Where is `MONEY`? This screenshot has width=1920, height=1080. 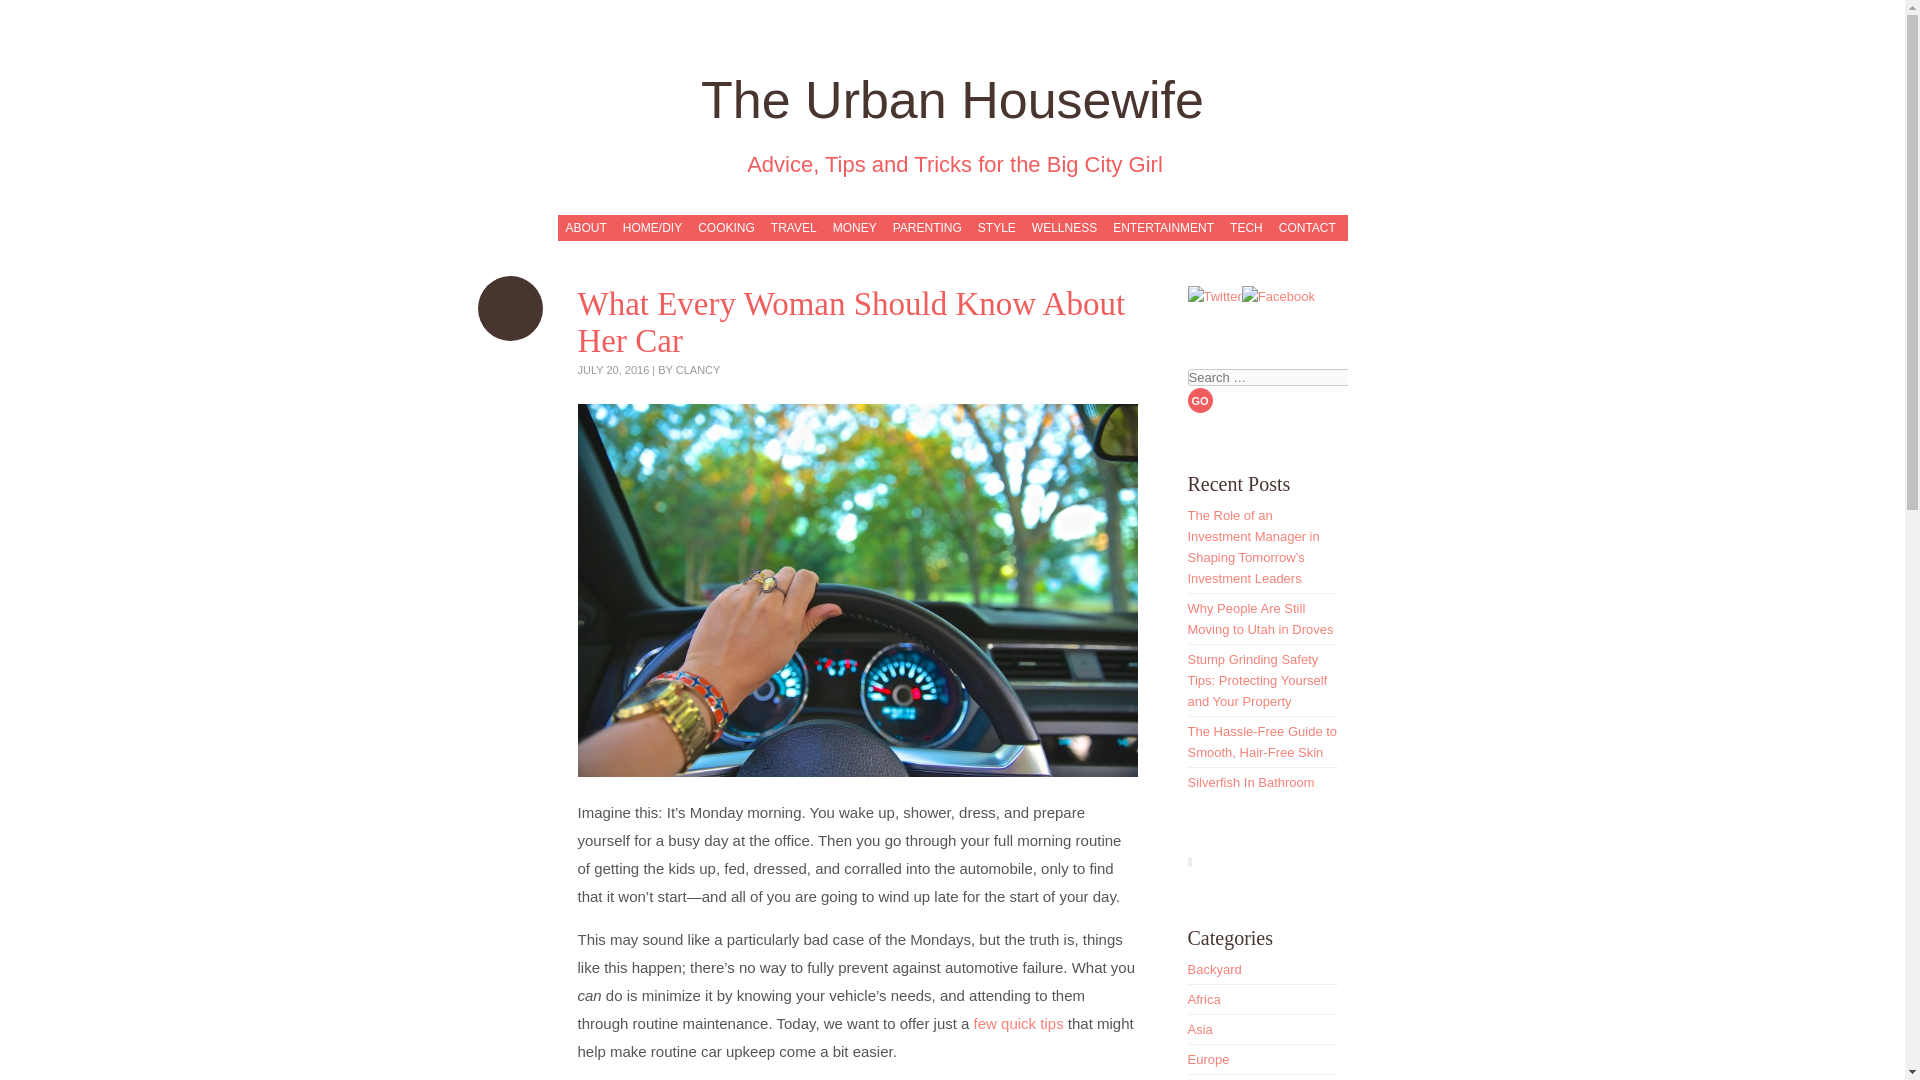
MONEY is located at coordinates (857, 228).